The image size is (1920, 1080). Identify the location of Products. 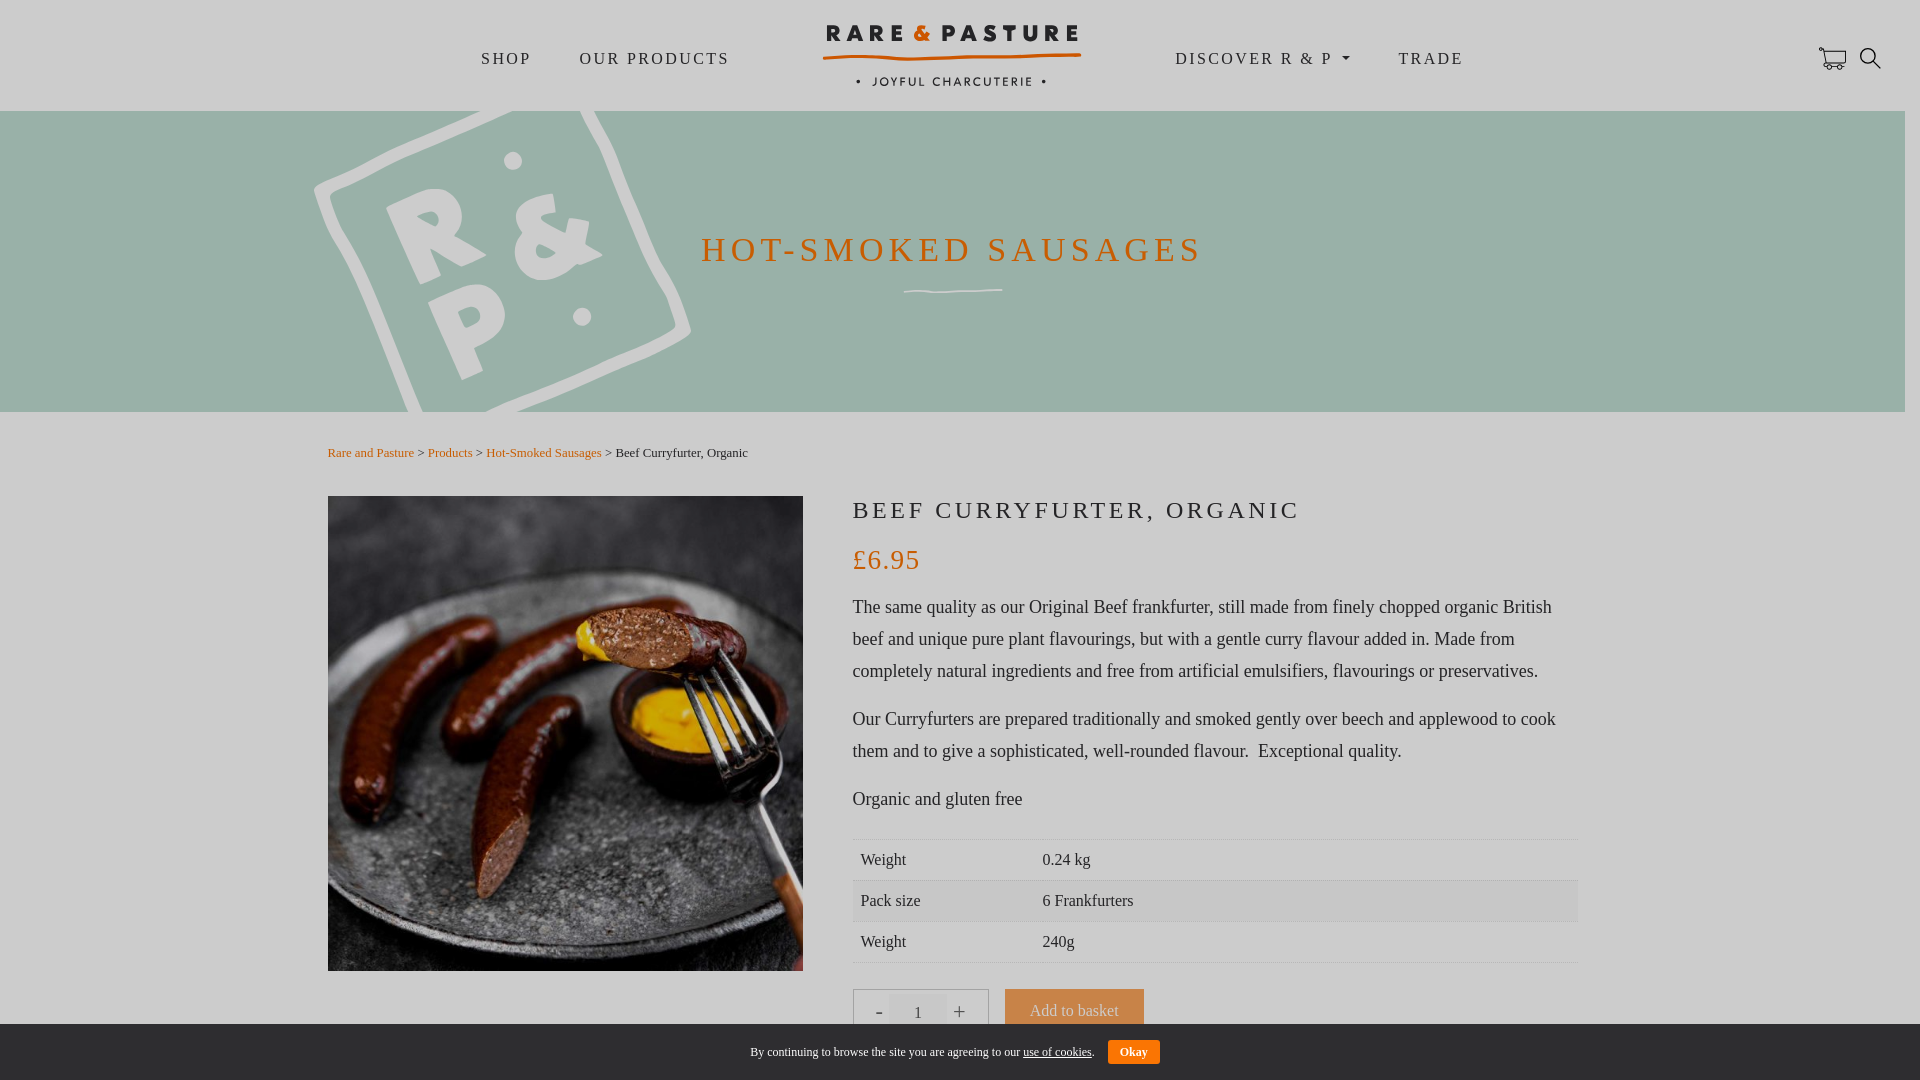
(450, 453).